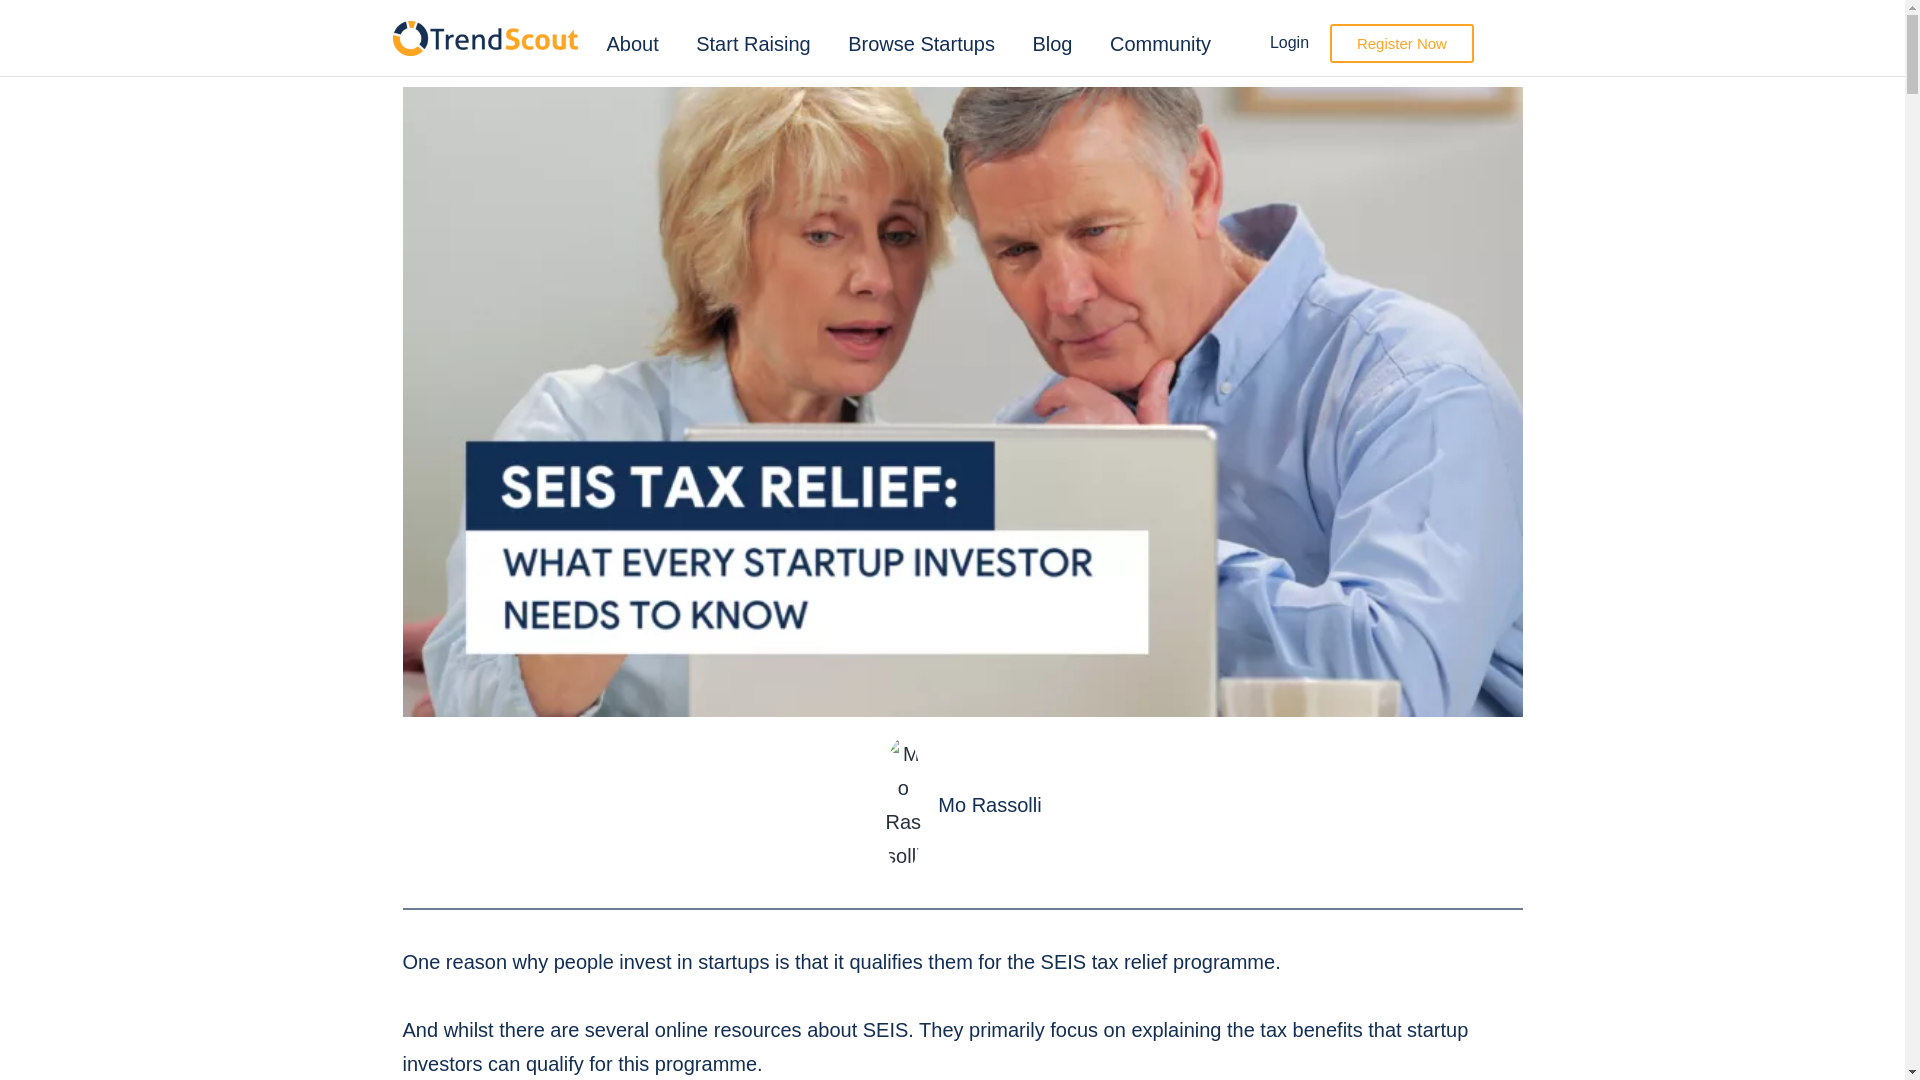 Image resolution: width=1920 pixels, height=1080 pixels. Describe the element at coordinates (1160, 43) in the screenshot. I see `Community` at that location.